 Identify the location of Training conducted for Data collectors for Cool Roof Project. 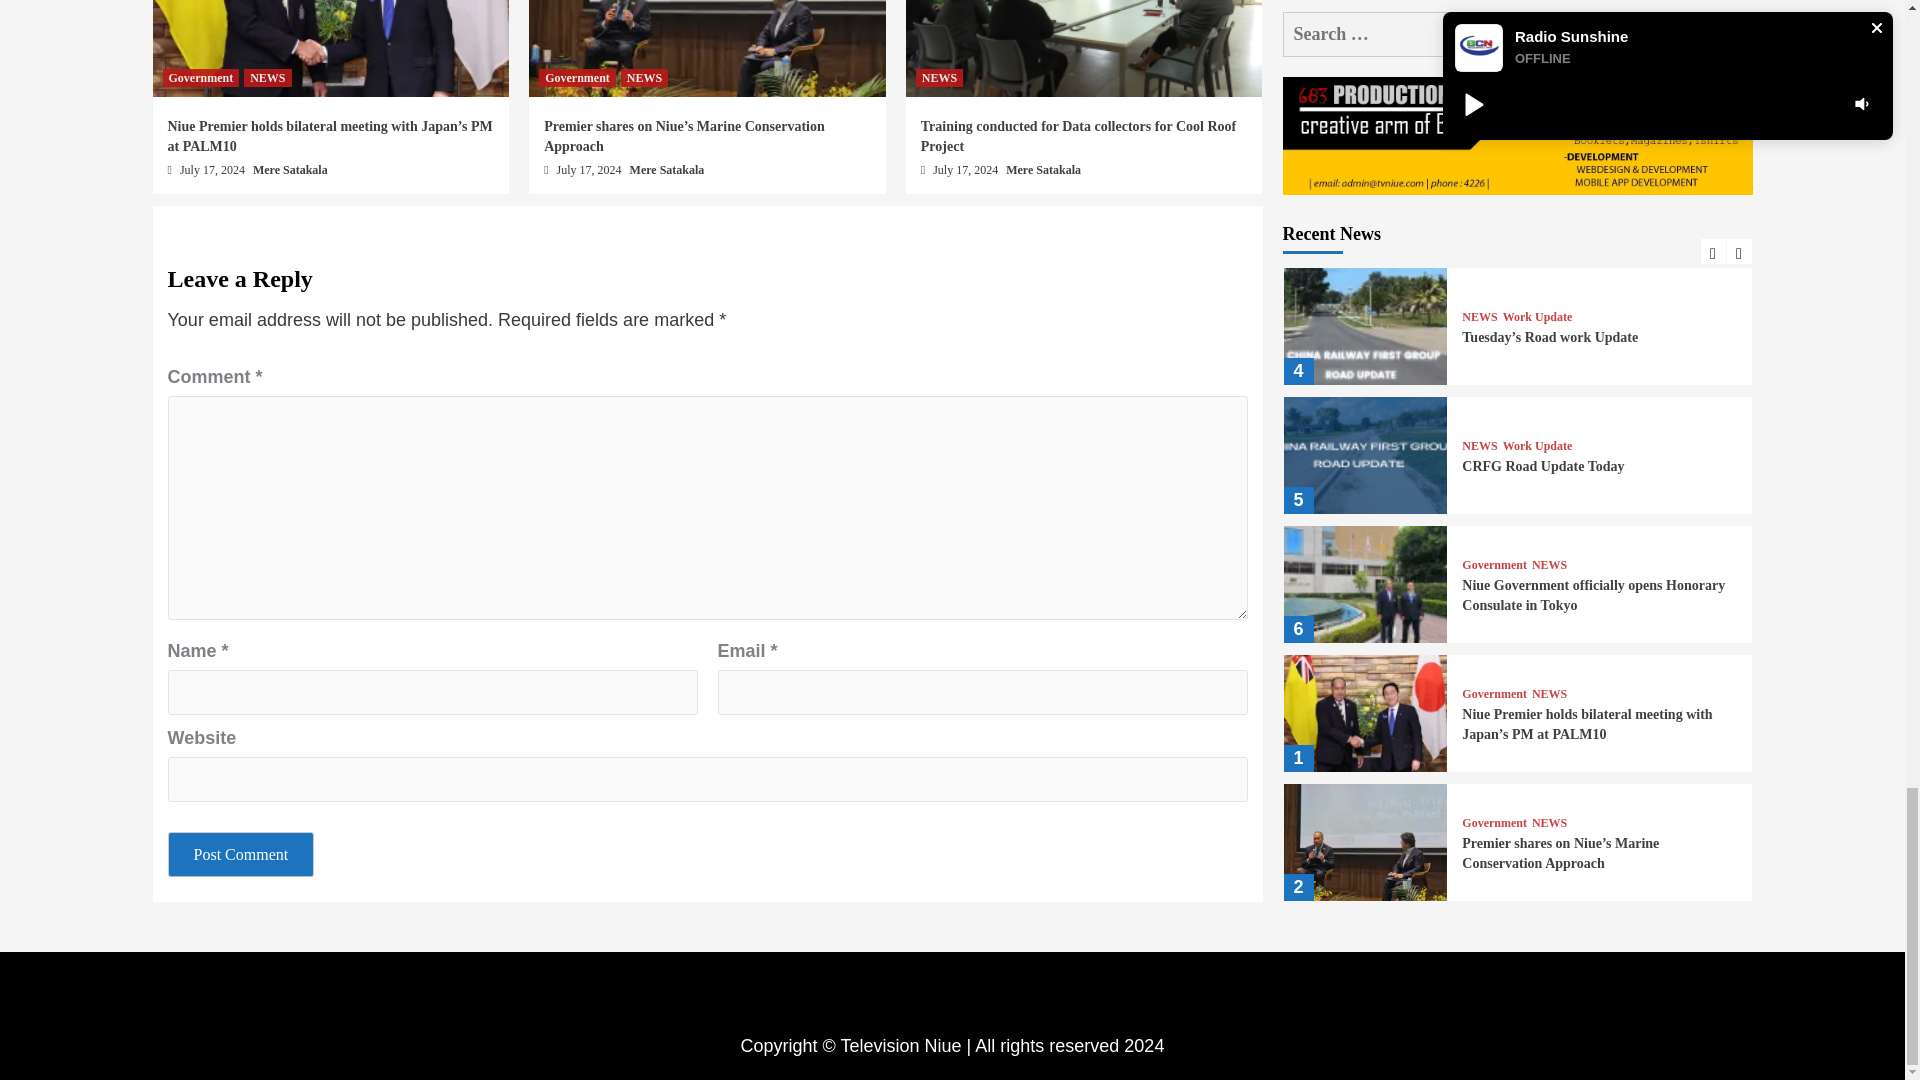
(1078, 136).